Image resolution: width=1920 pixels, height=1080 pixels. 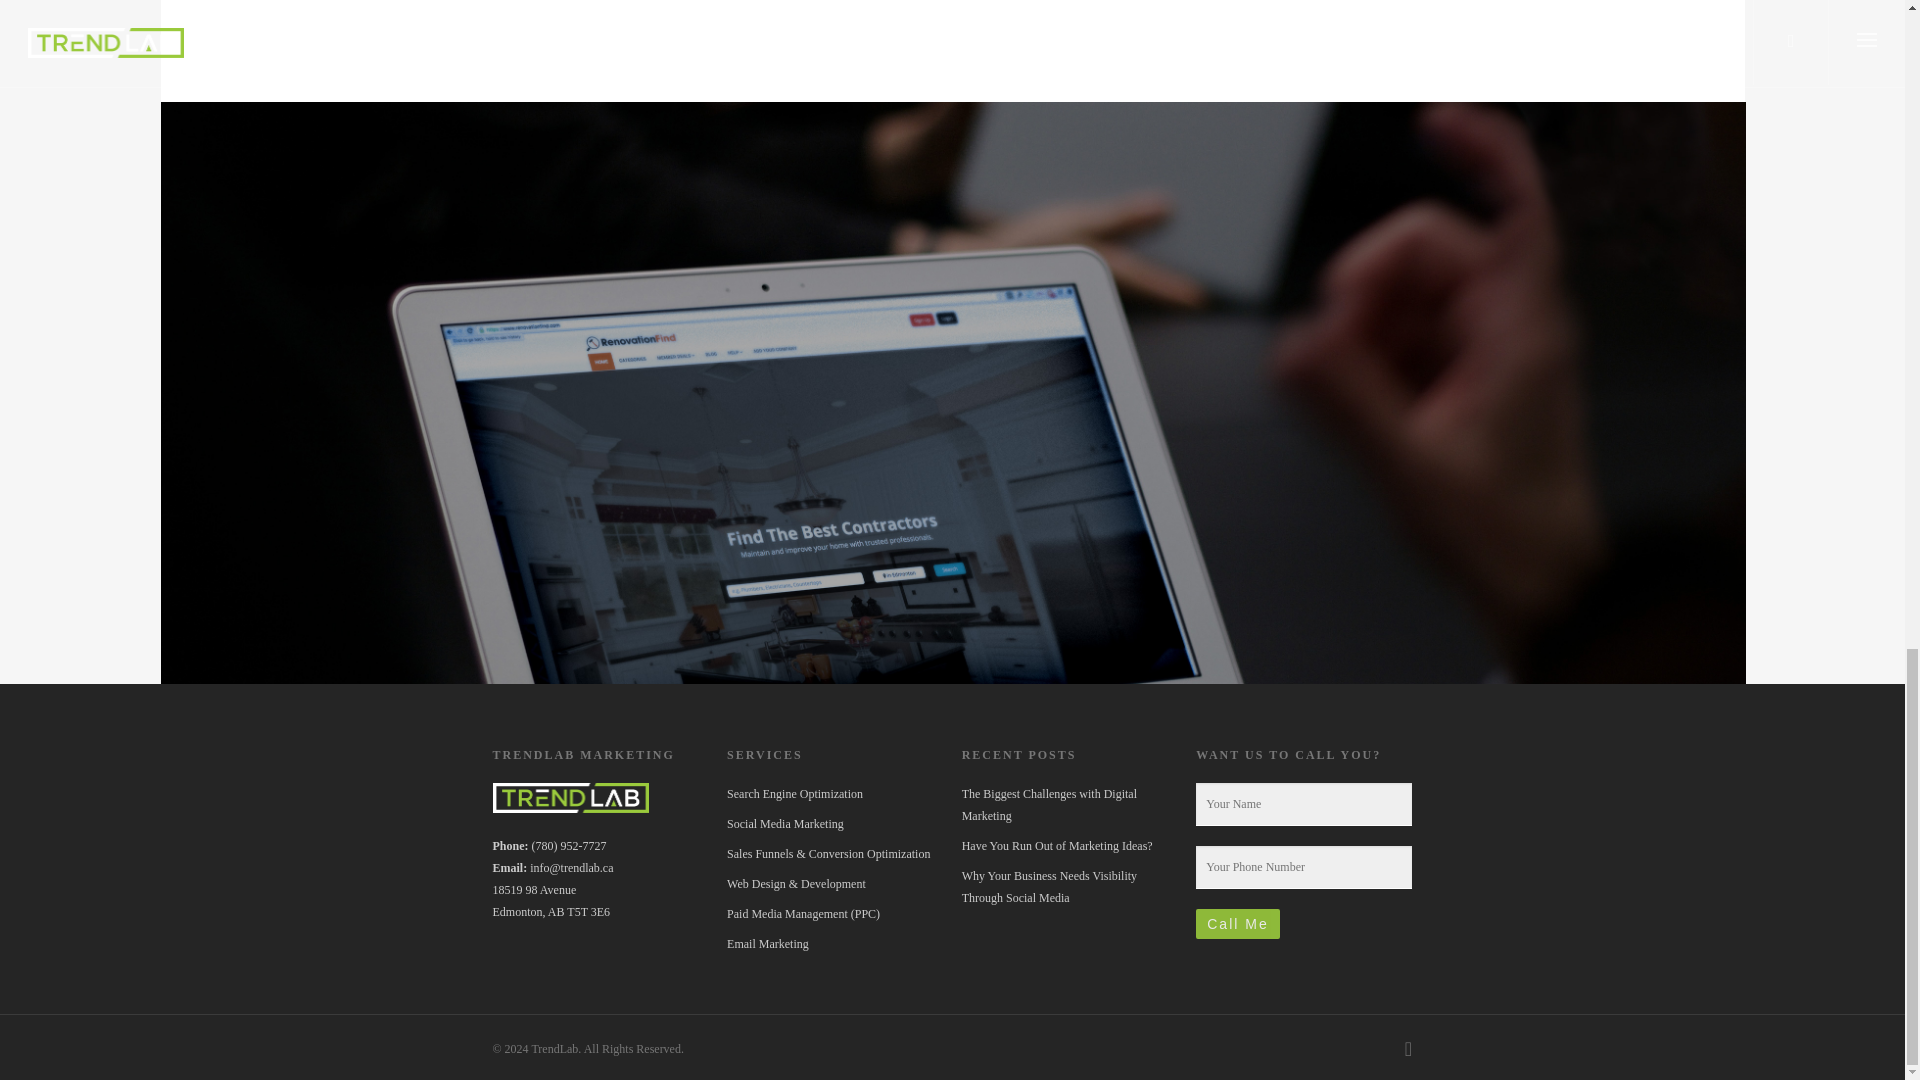 What do you see at coordinates (834, 794) in the screenshot?
I see `Search Engine Optimization` at bounding box center [834, 794].